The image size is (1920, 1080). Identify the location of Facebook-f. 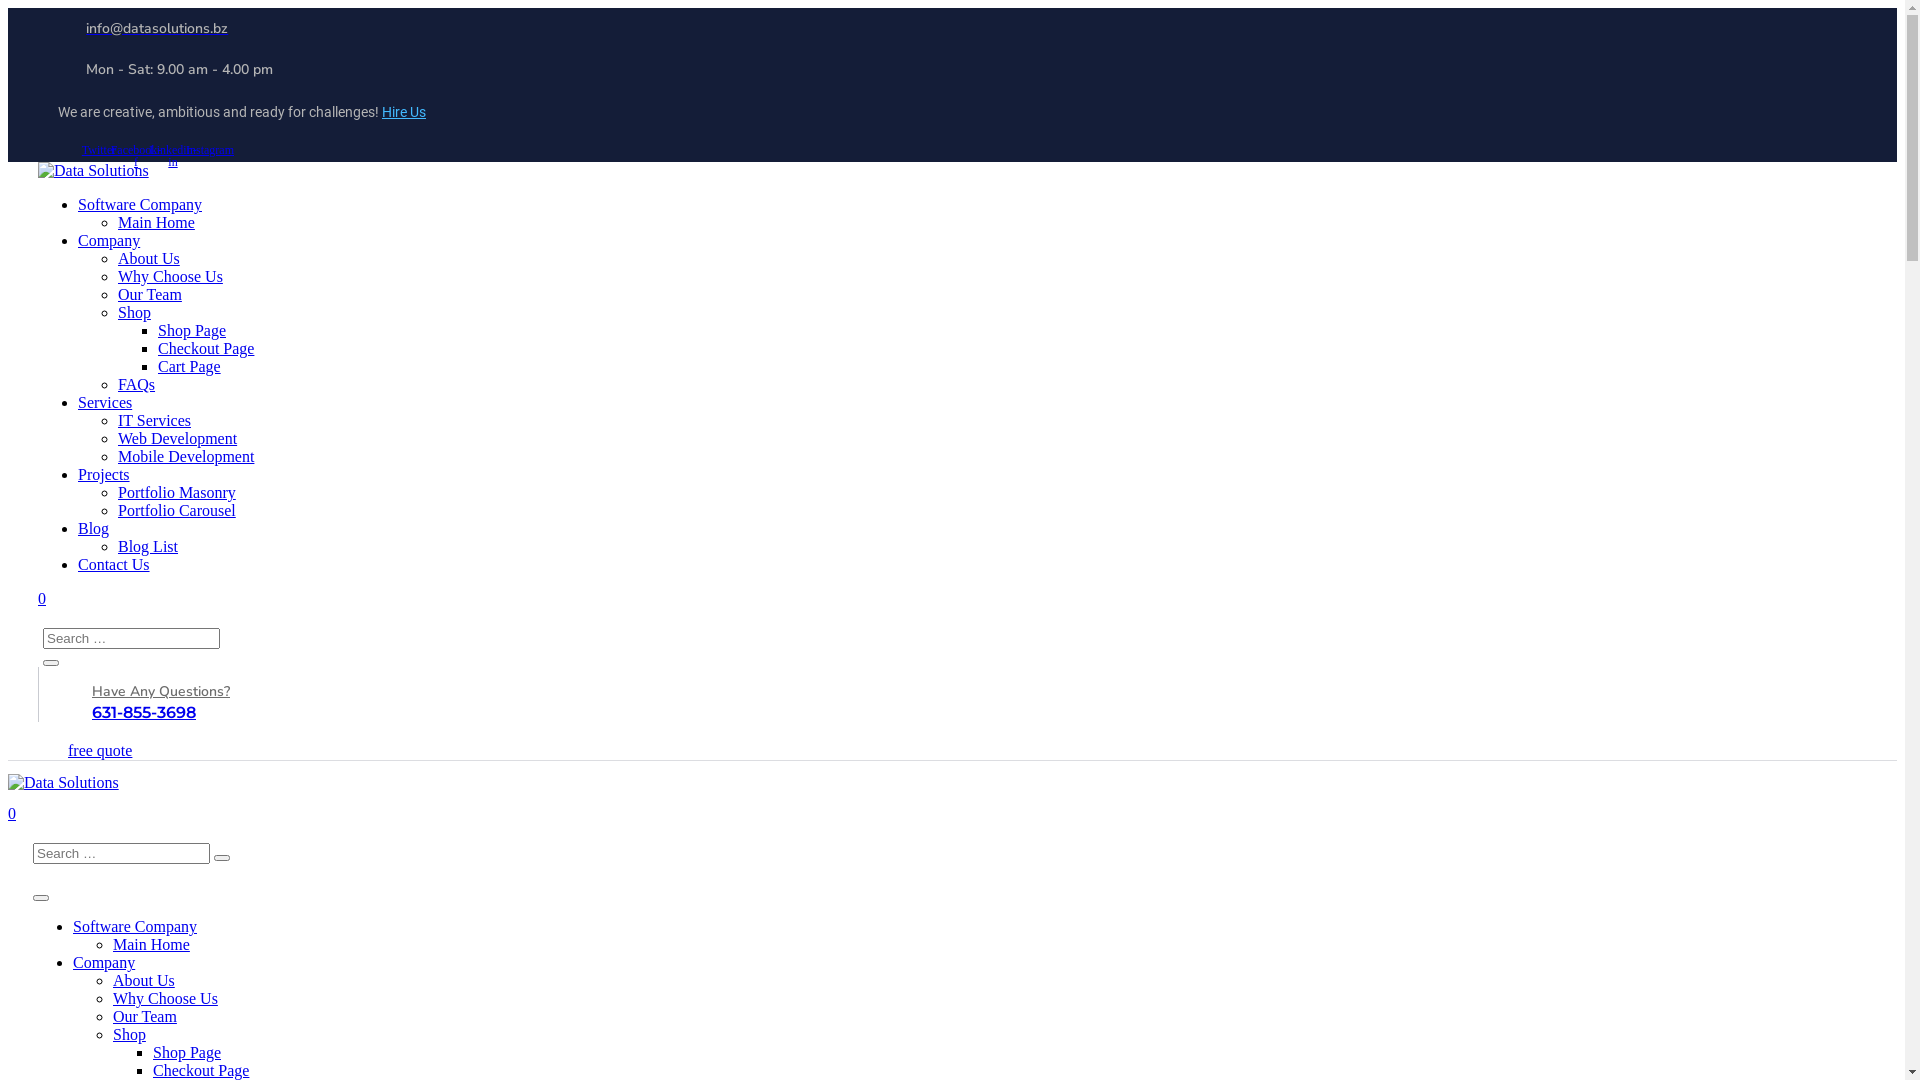
(136, 156).